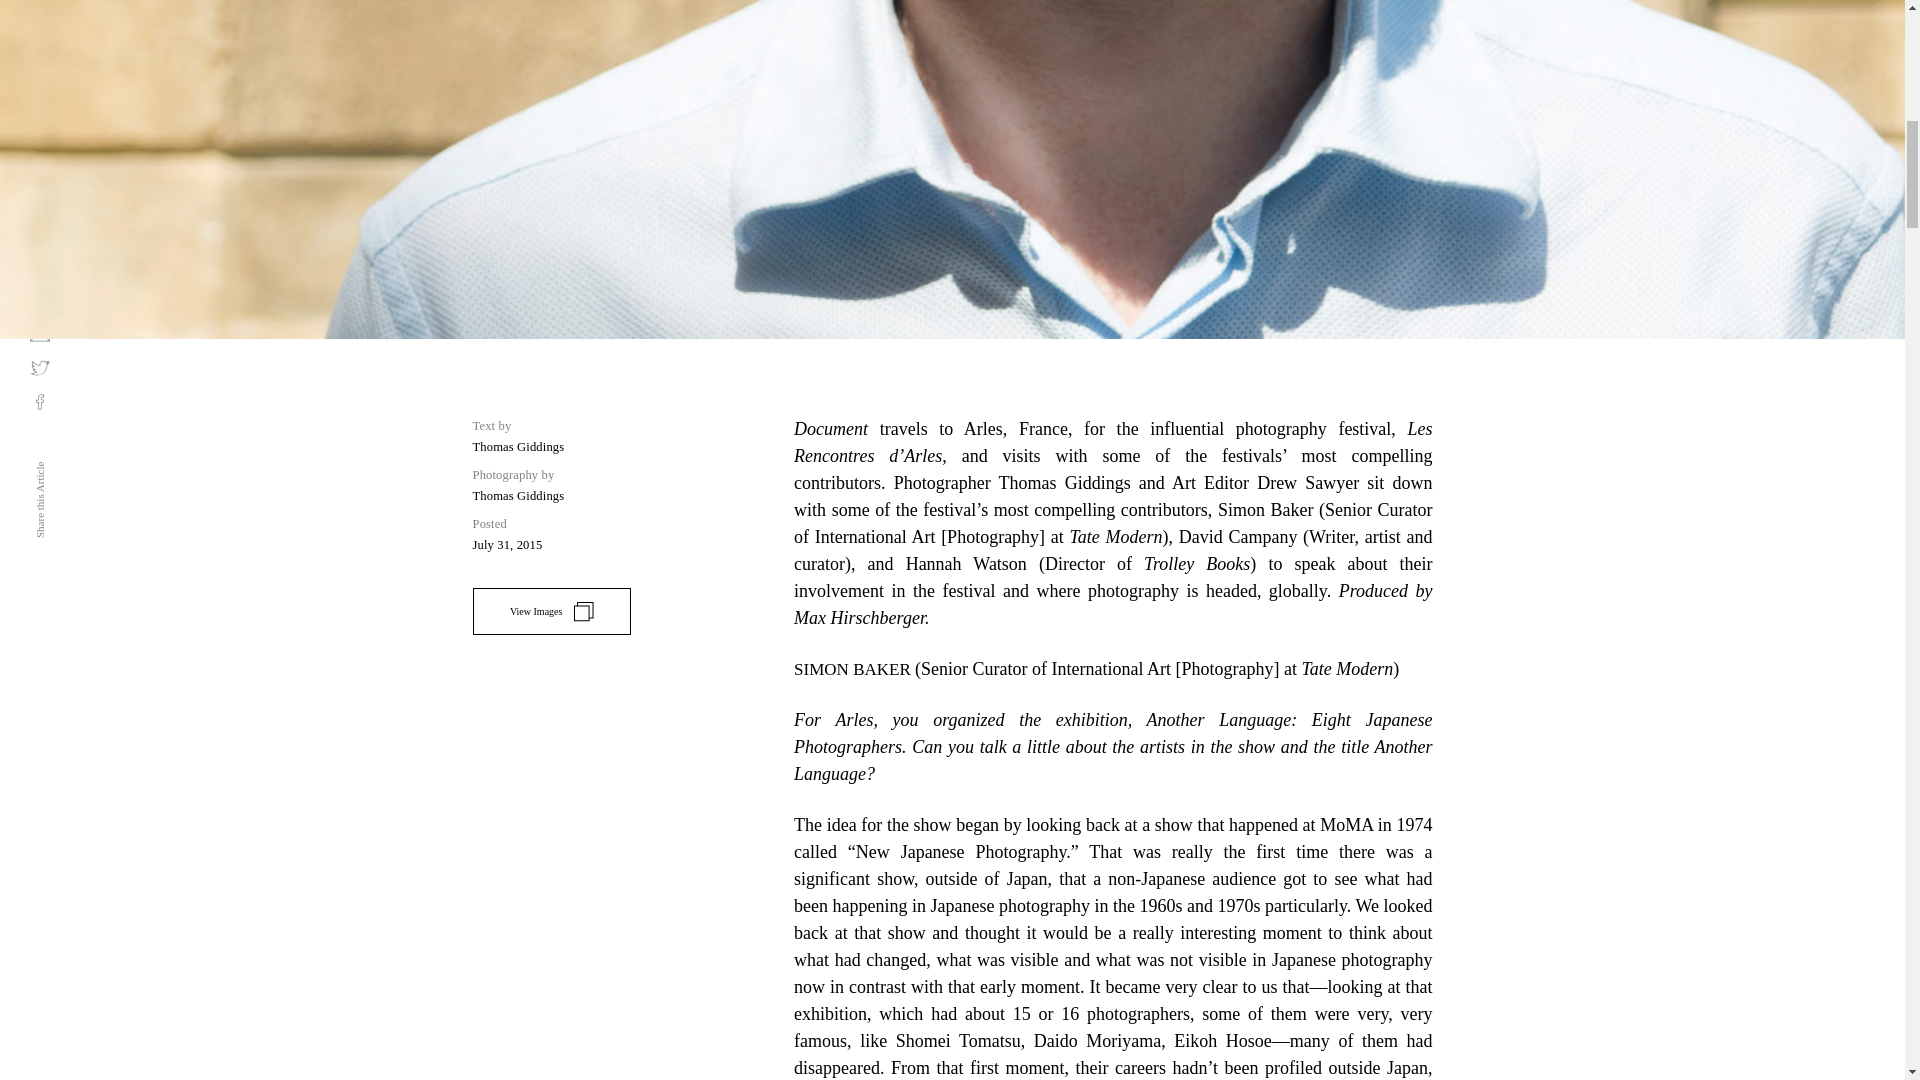  Describe the element at coordinates (518, 446) in the screenshot. I see `Posts by Thomas Giddings` at that location.